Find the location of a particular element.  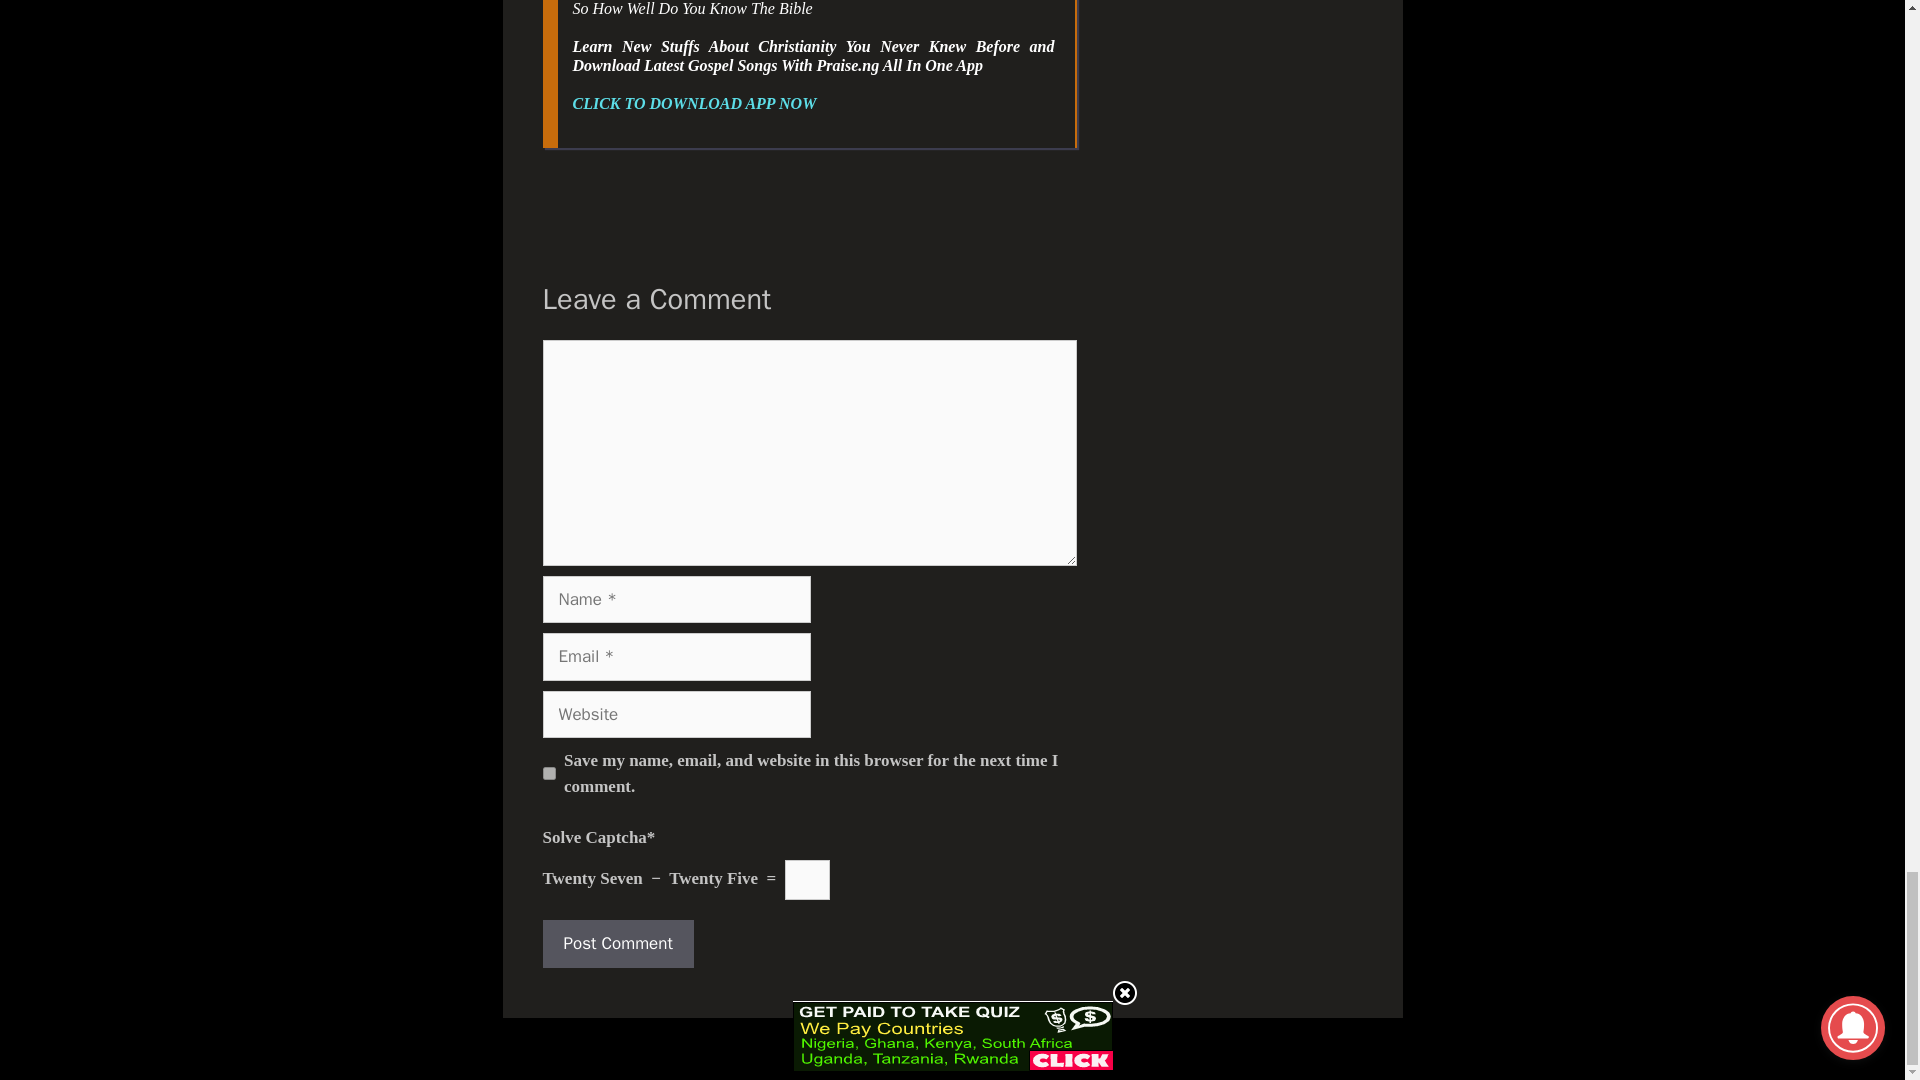

CLICK TO DOWNLOAD APP NOW is located at coordinates (694, 104).